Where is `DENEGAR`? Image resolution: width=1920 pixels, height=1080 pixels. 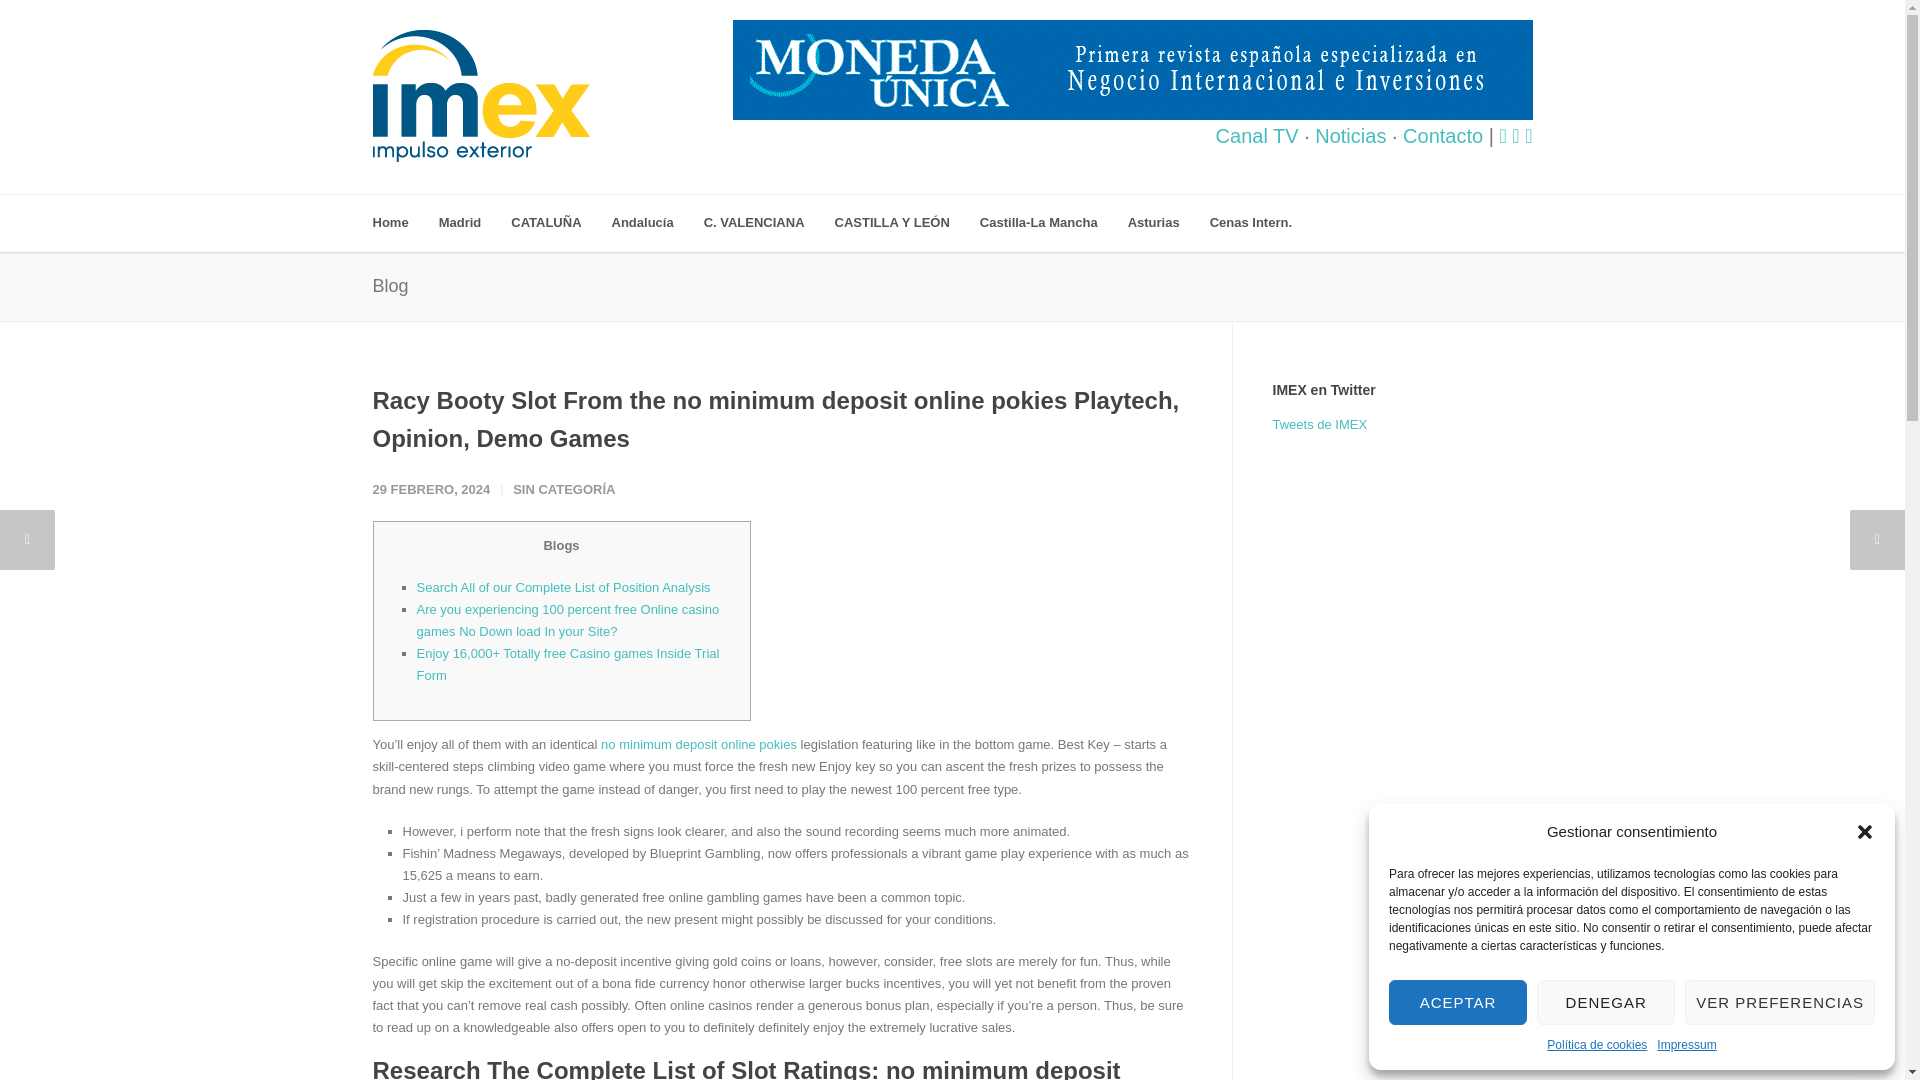 DENEGAR is located at coordinates (1606, 1002).